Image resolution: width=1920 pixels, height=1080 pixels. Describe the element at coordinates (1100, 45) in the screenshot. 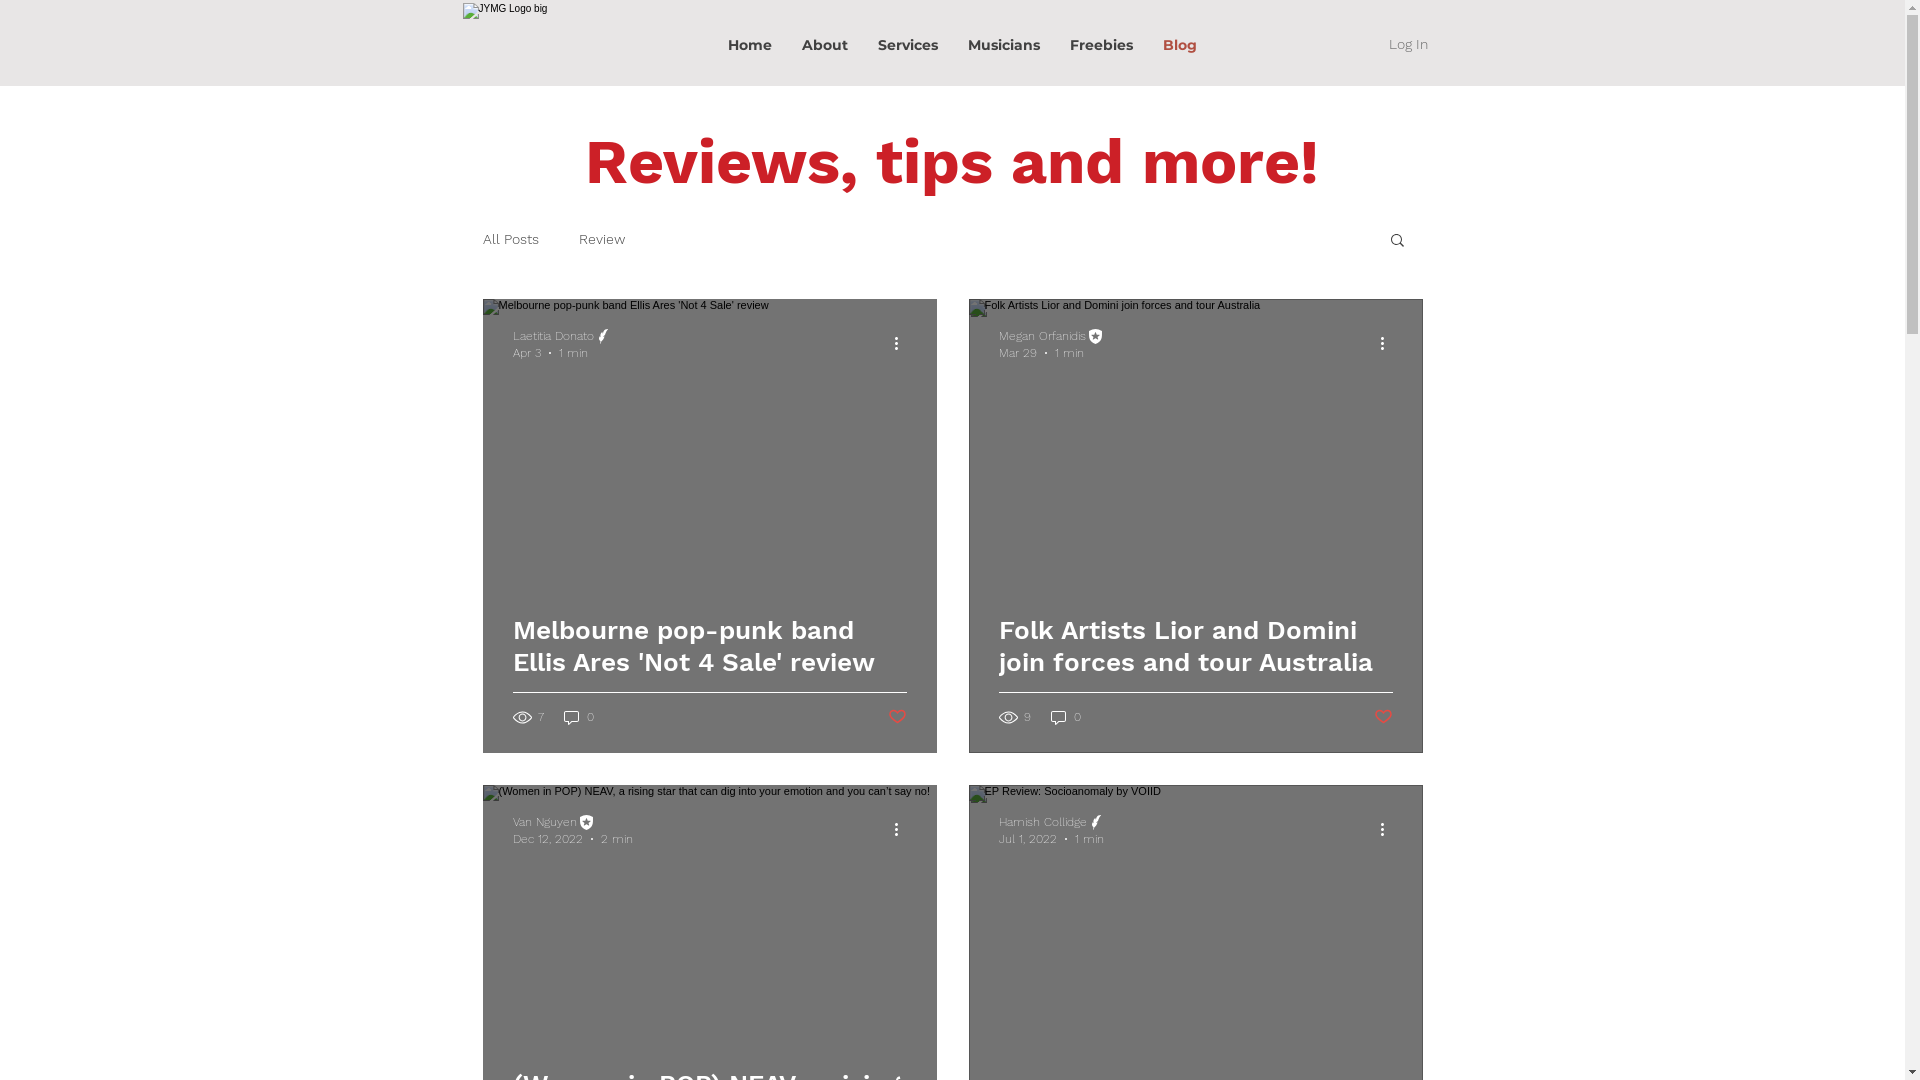

I see `Freebies` at that location.